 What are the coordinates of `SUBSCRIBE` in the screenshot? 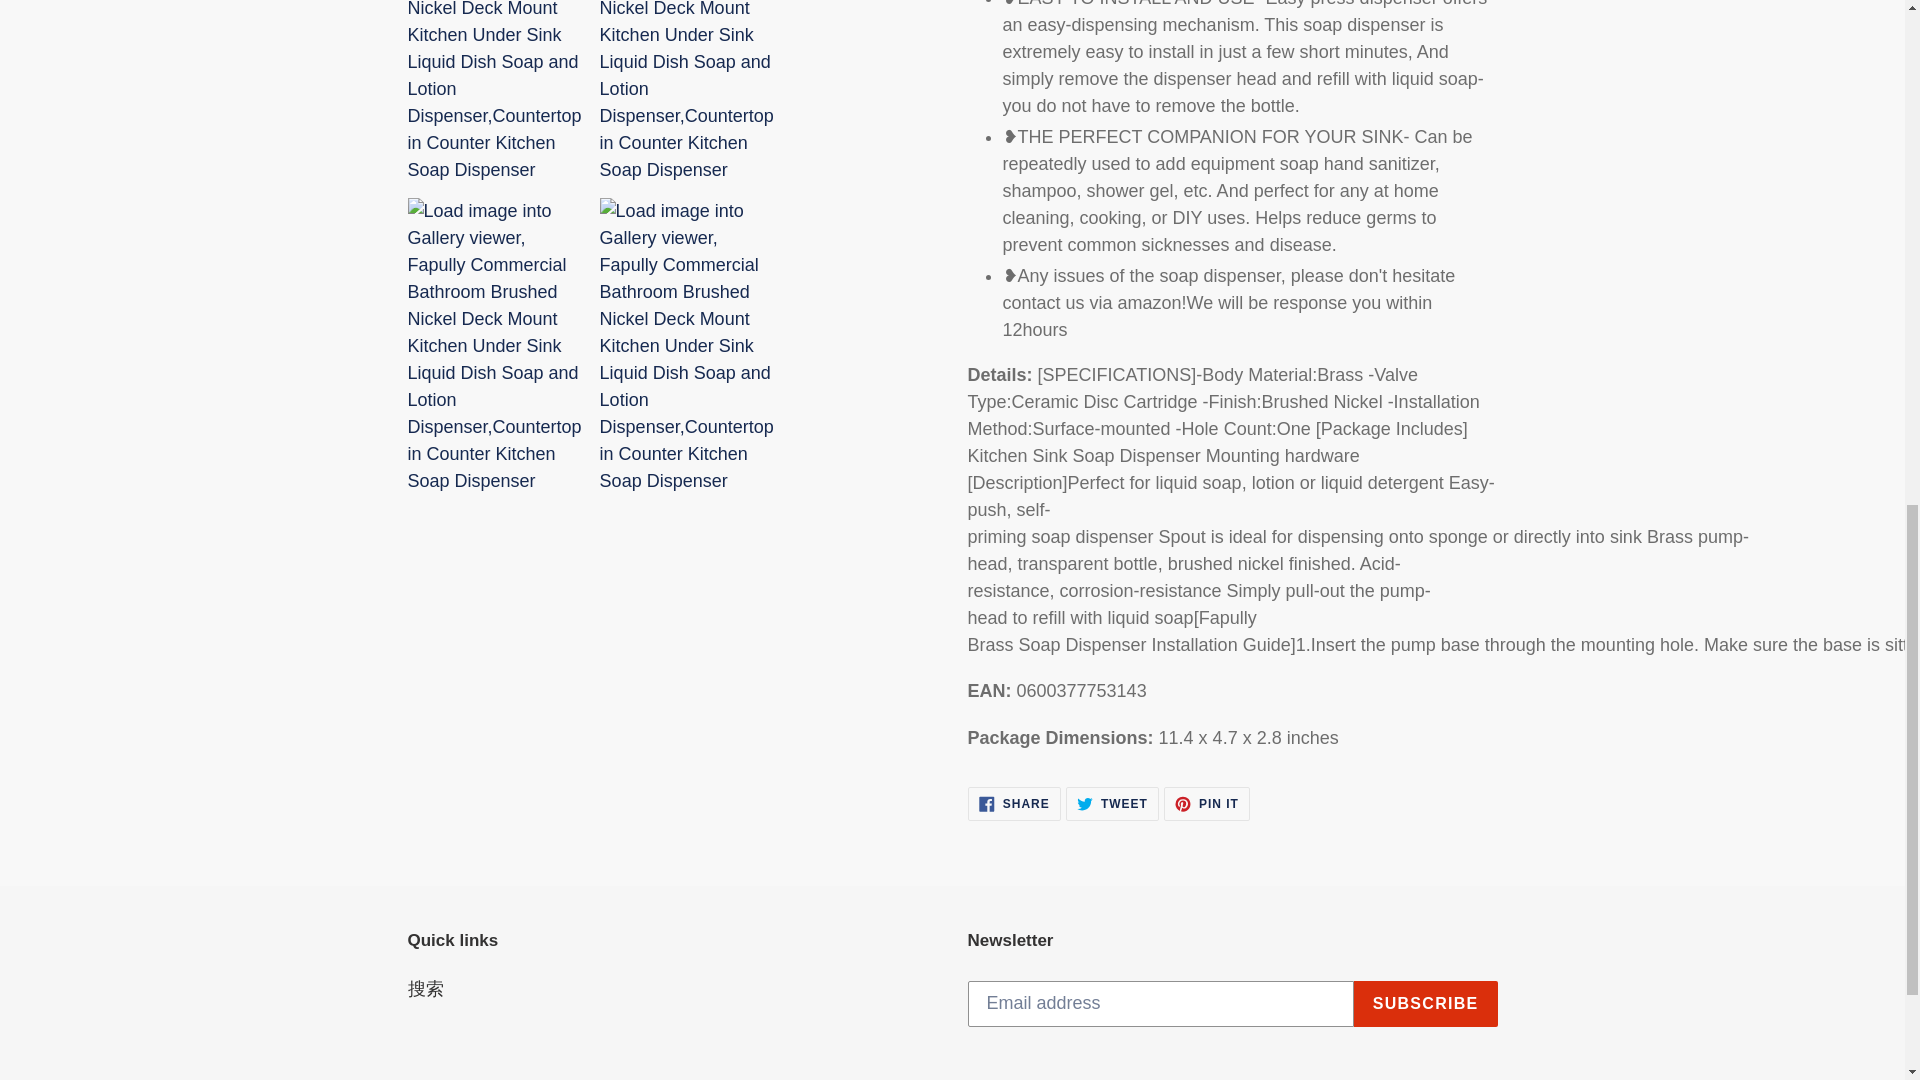 It's located at (1425, 1004).